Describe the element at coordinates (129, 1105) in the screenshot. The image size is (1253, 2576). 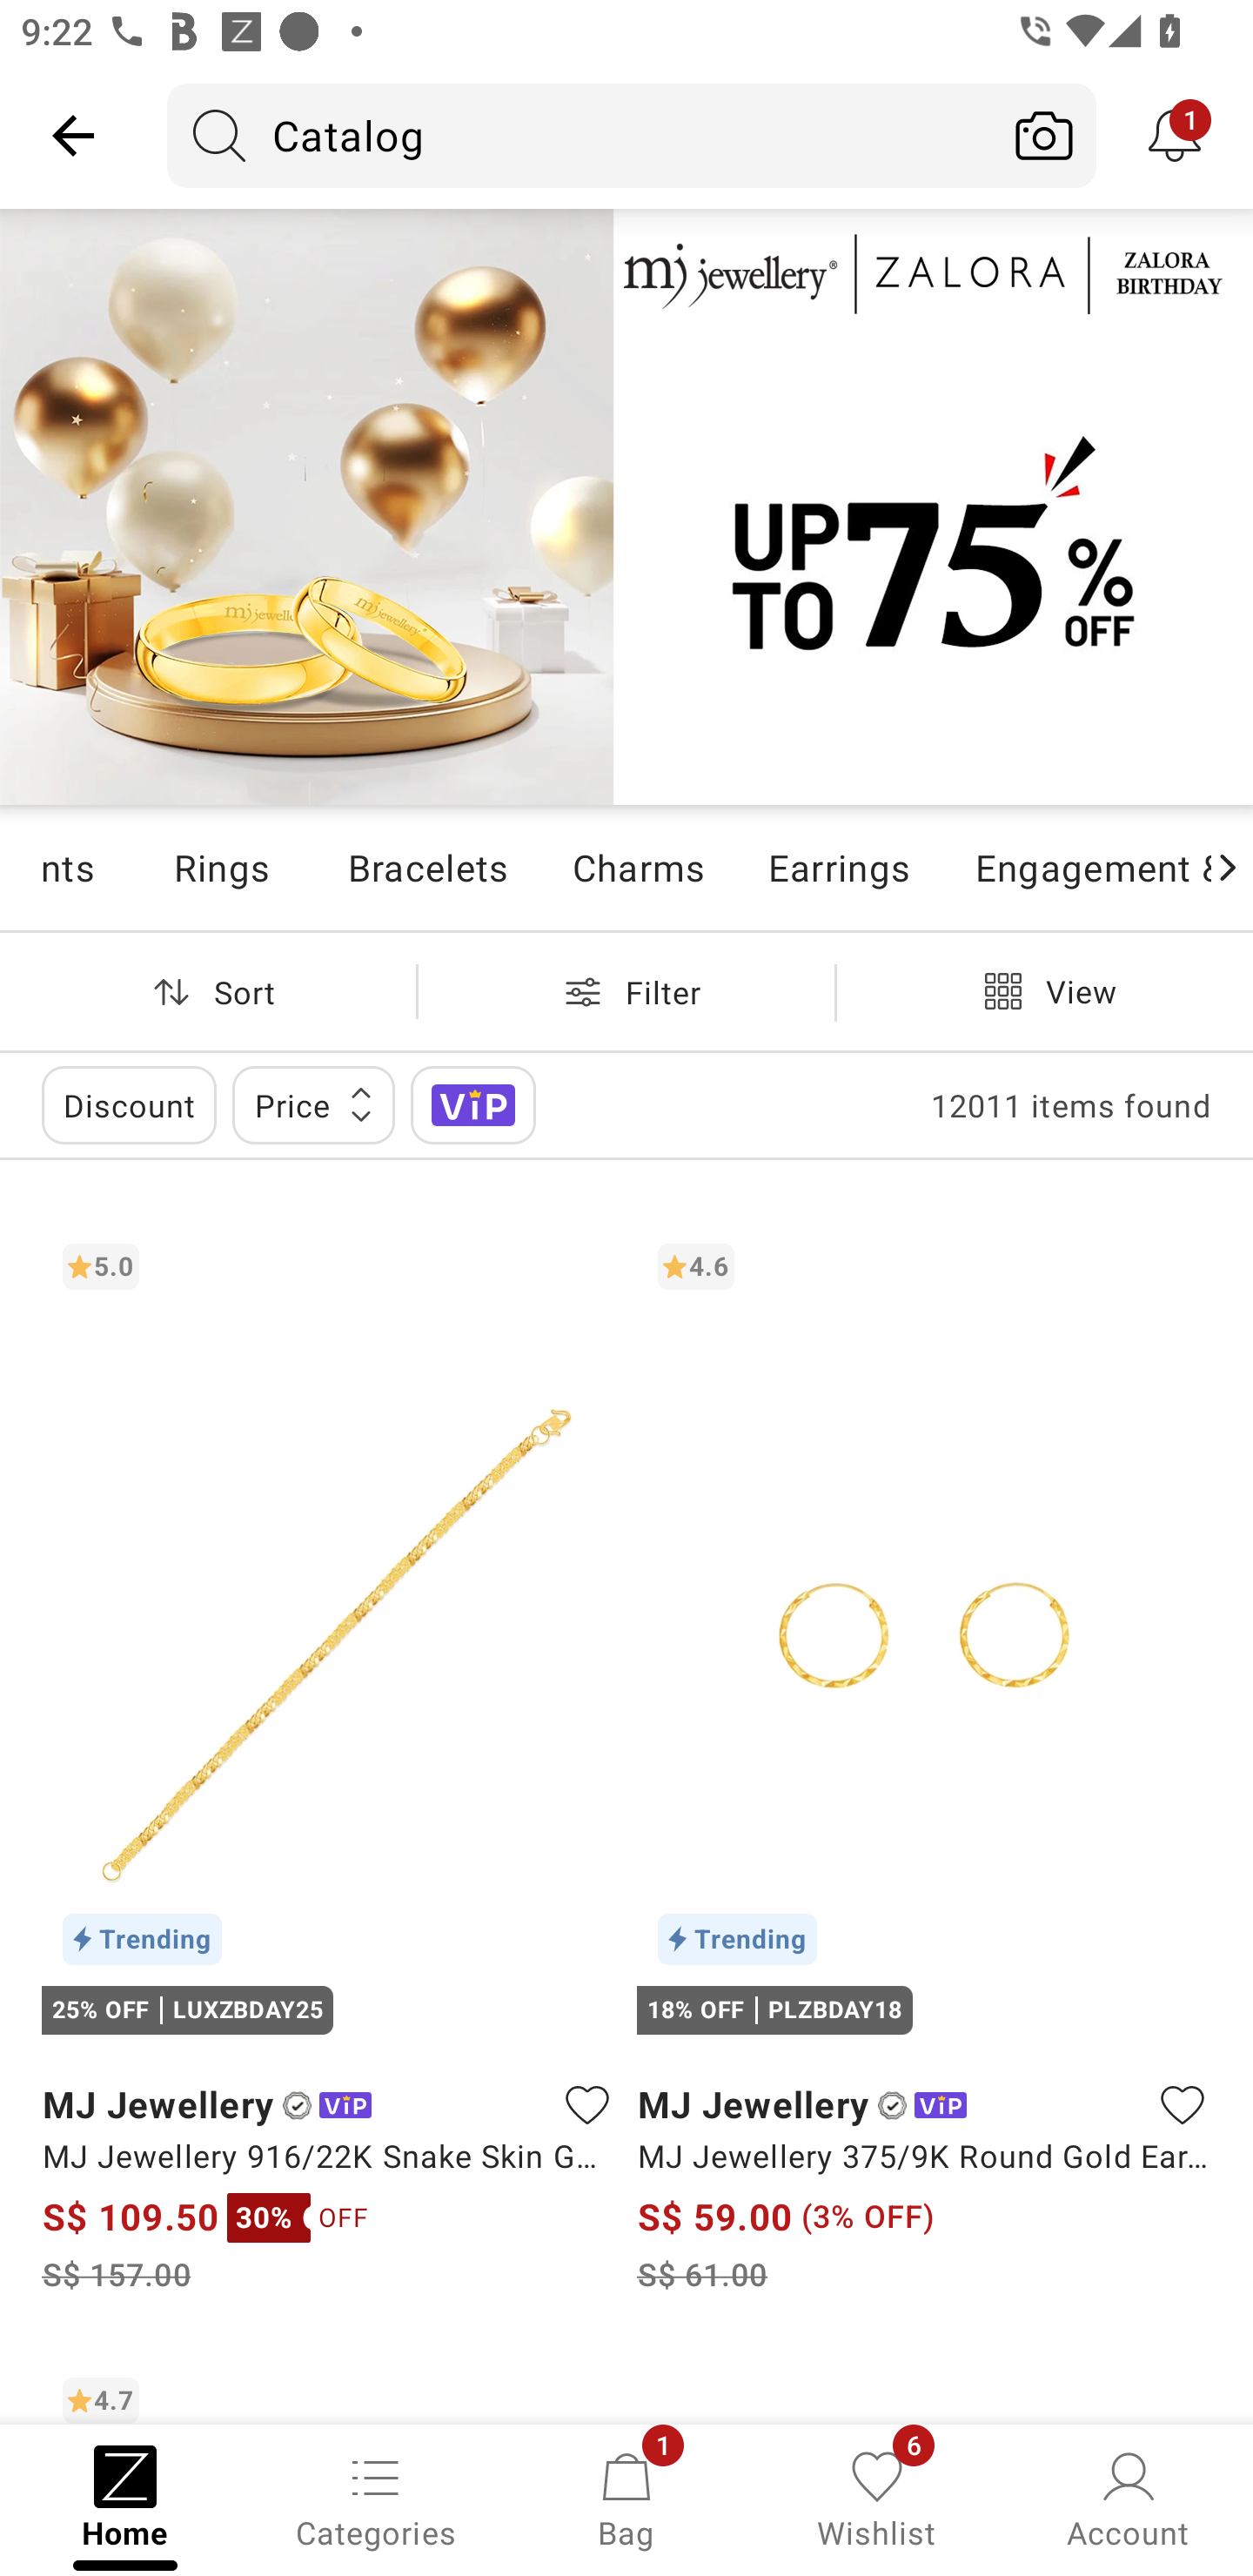
I see `Discount` at that location.